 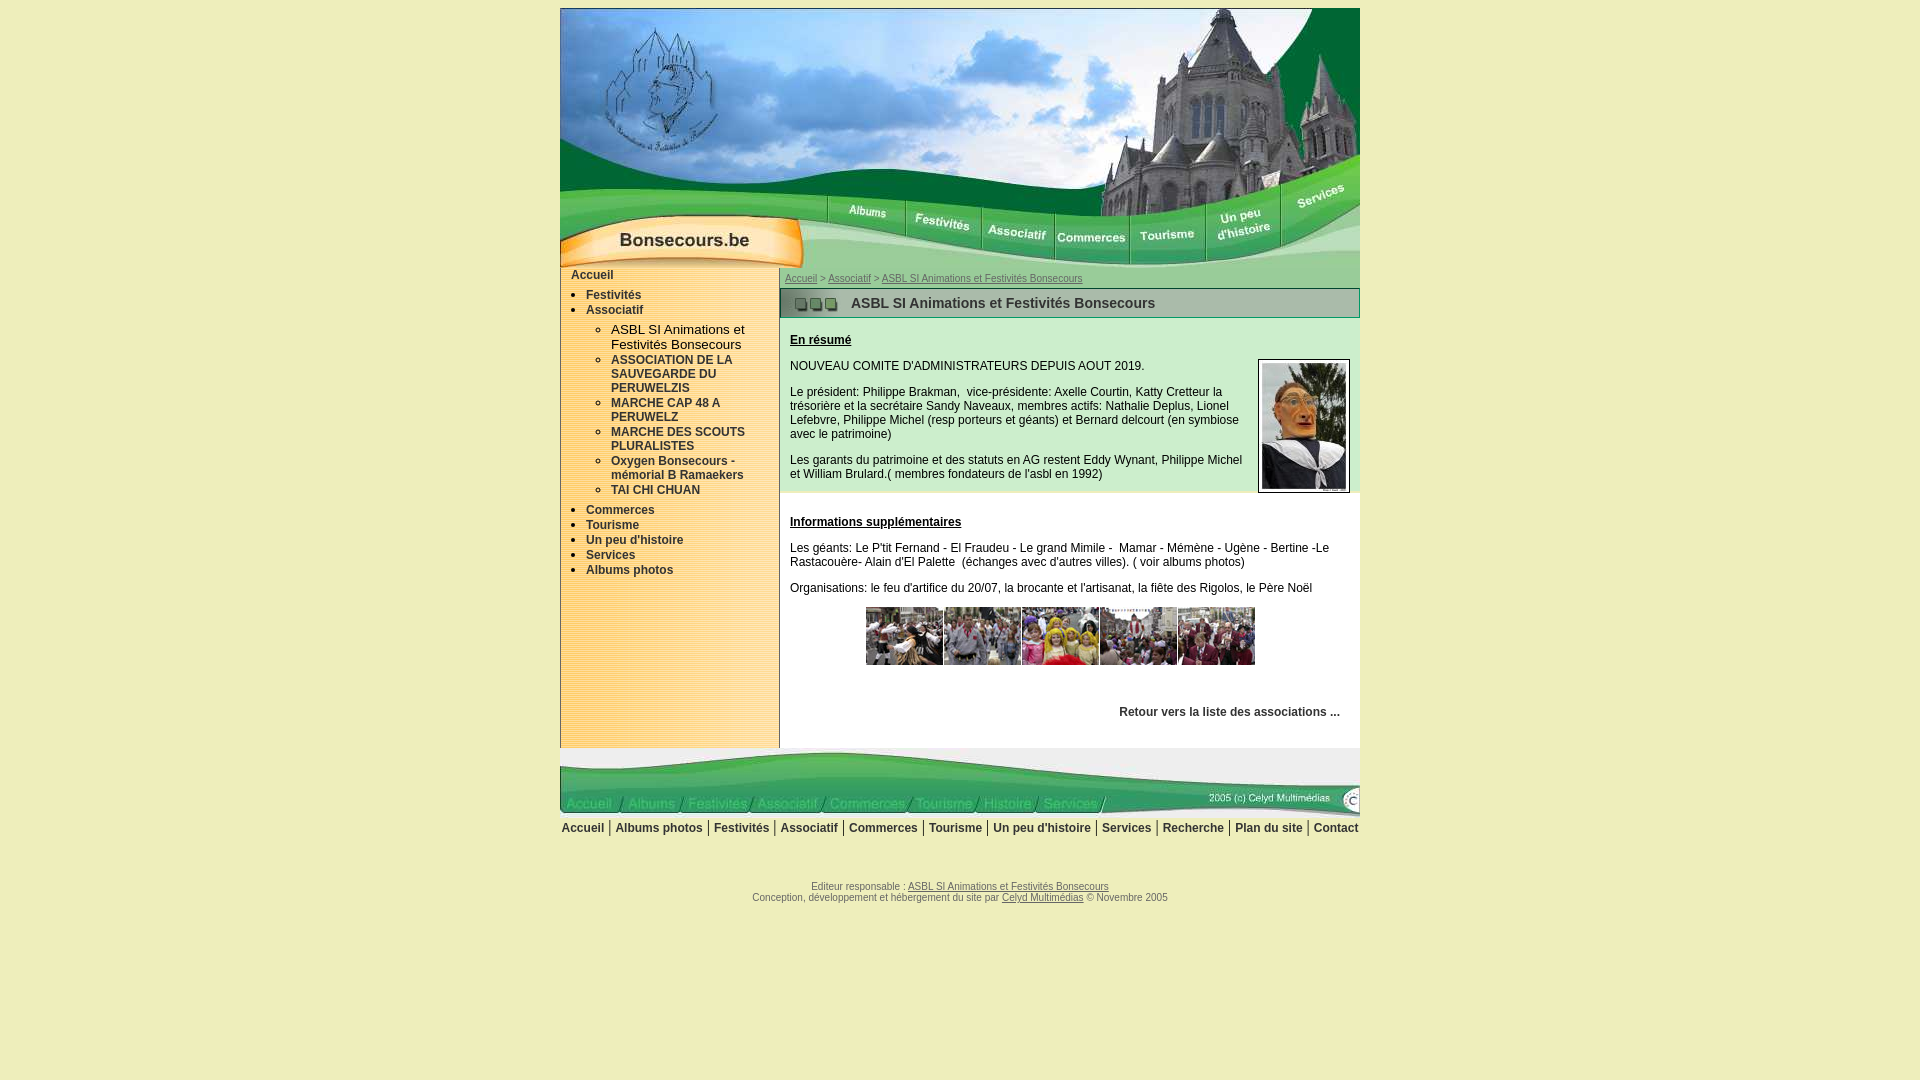 I want to click on Accueil, so click(x=592, y=275).